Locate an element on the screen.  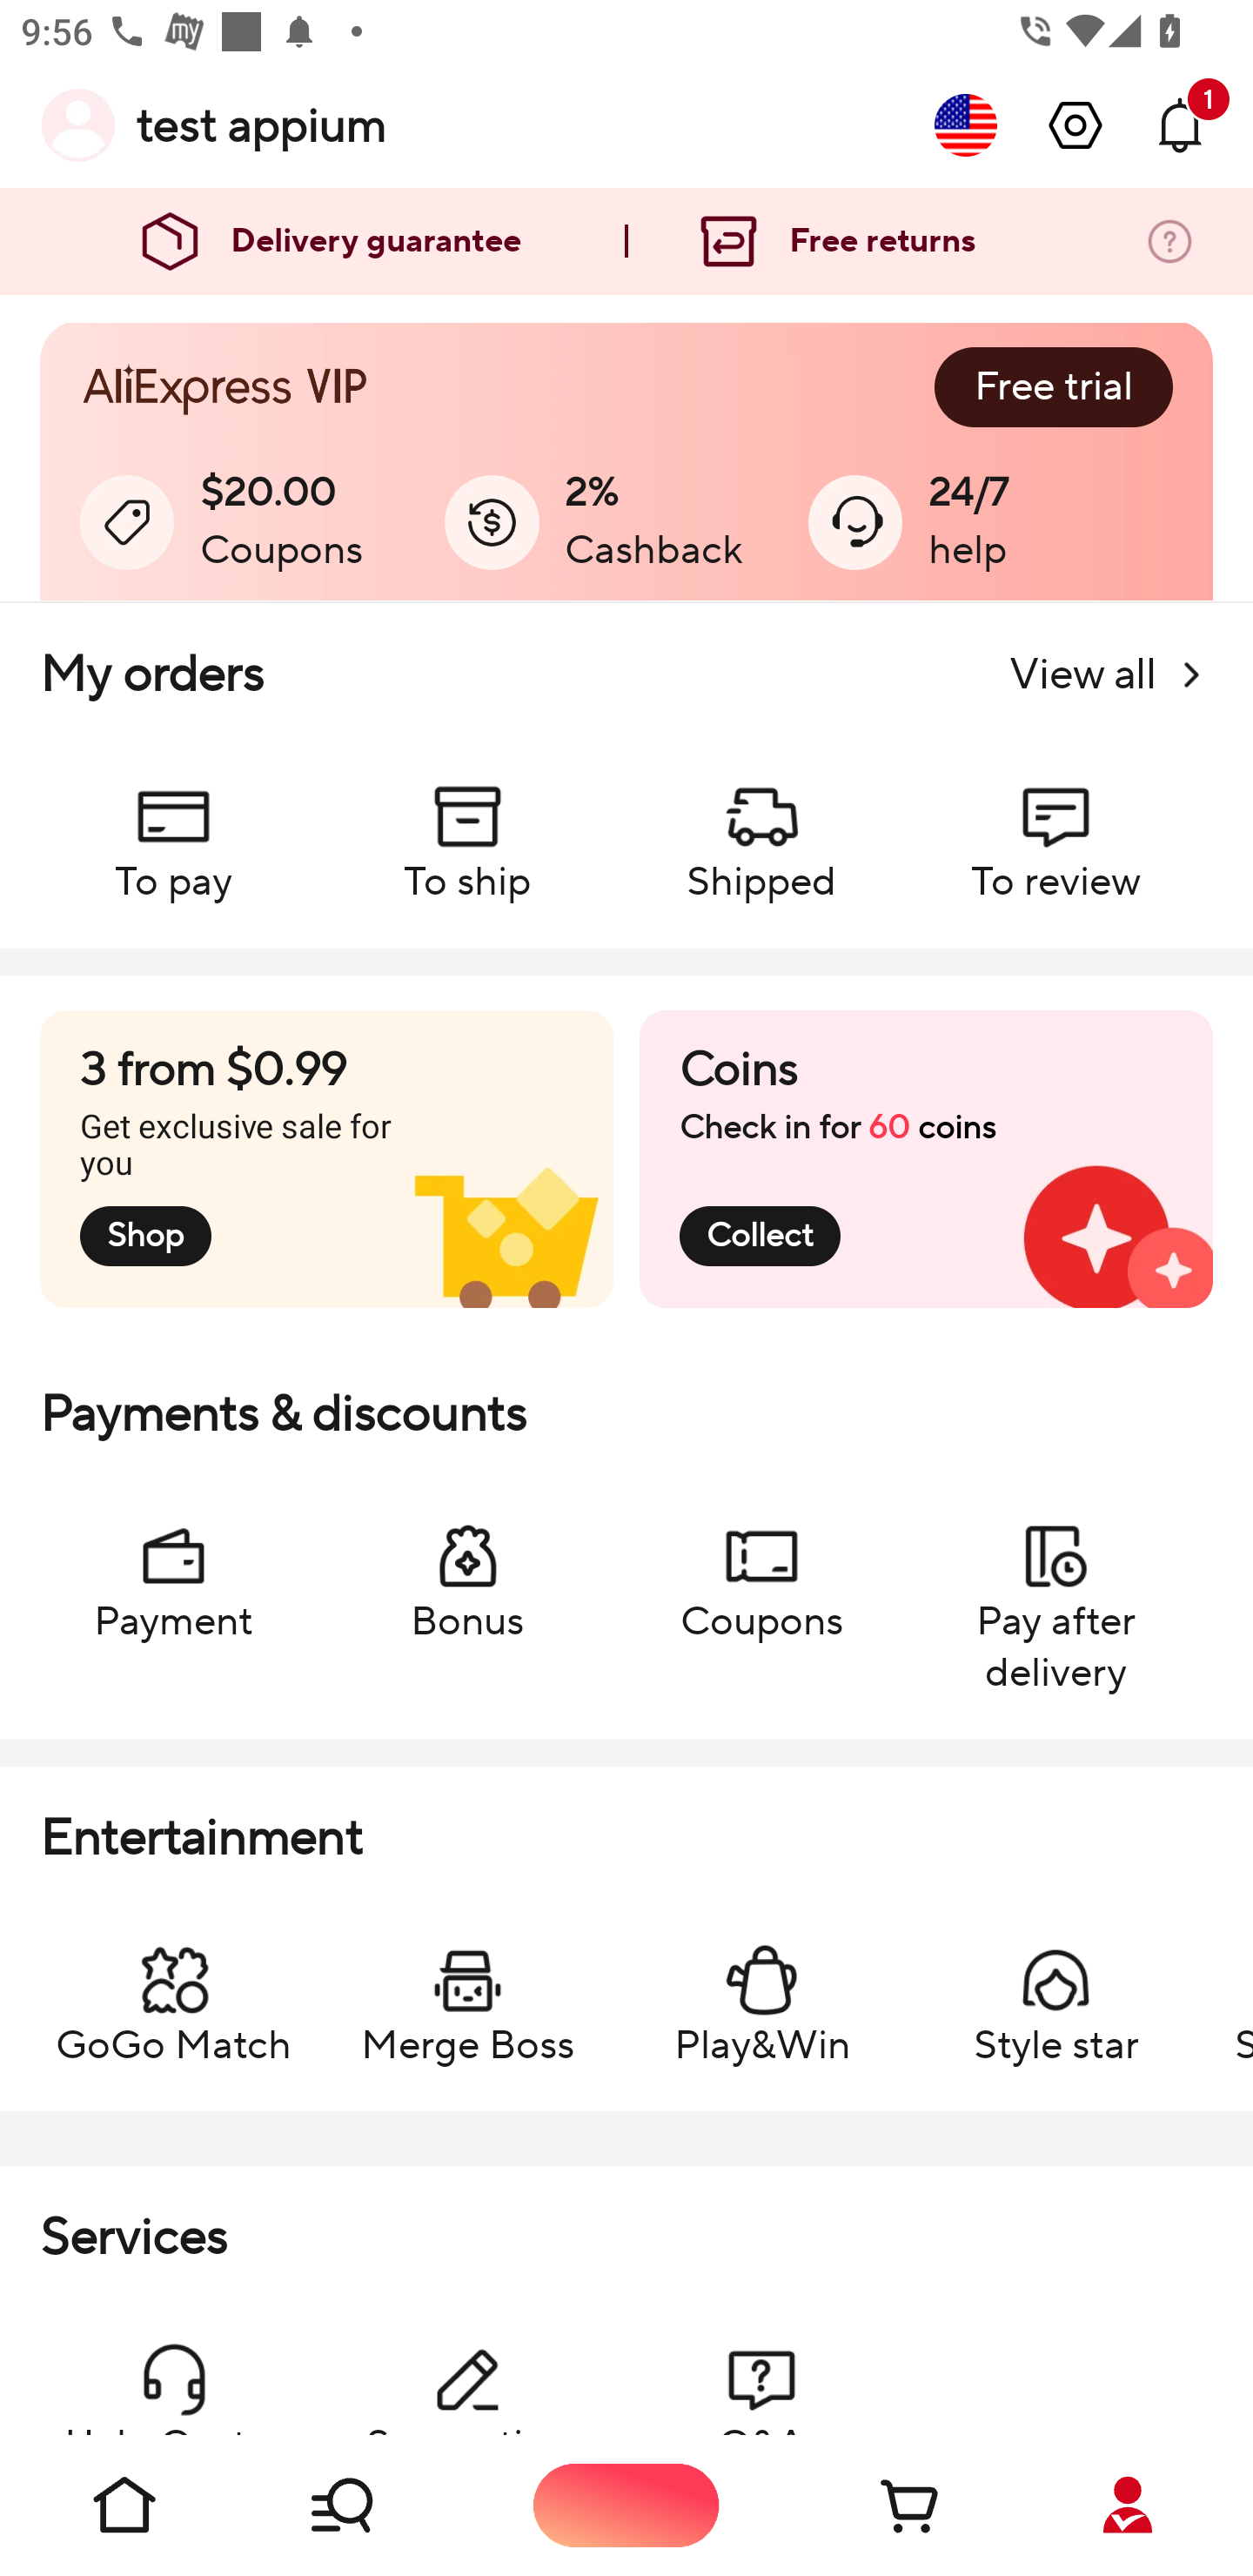
 is located at coordinates (1075, 124).